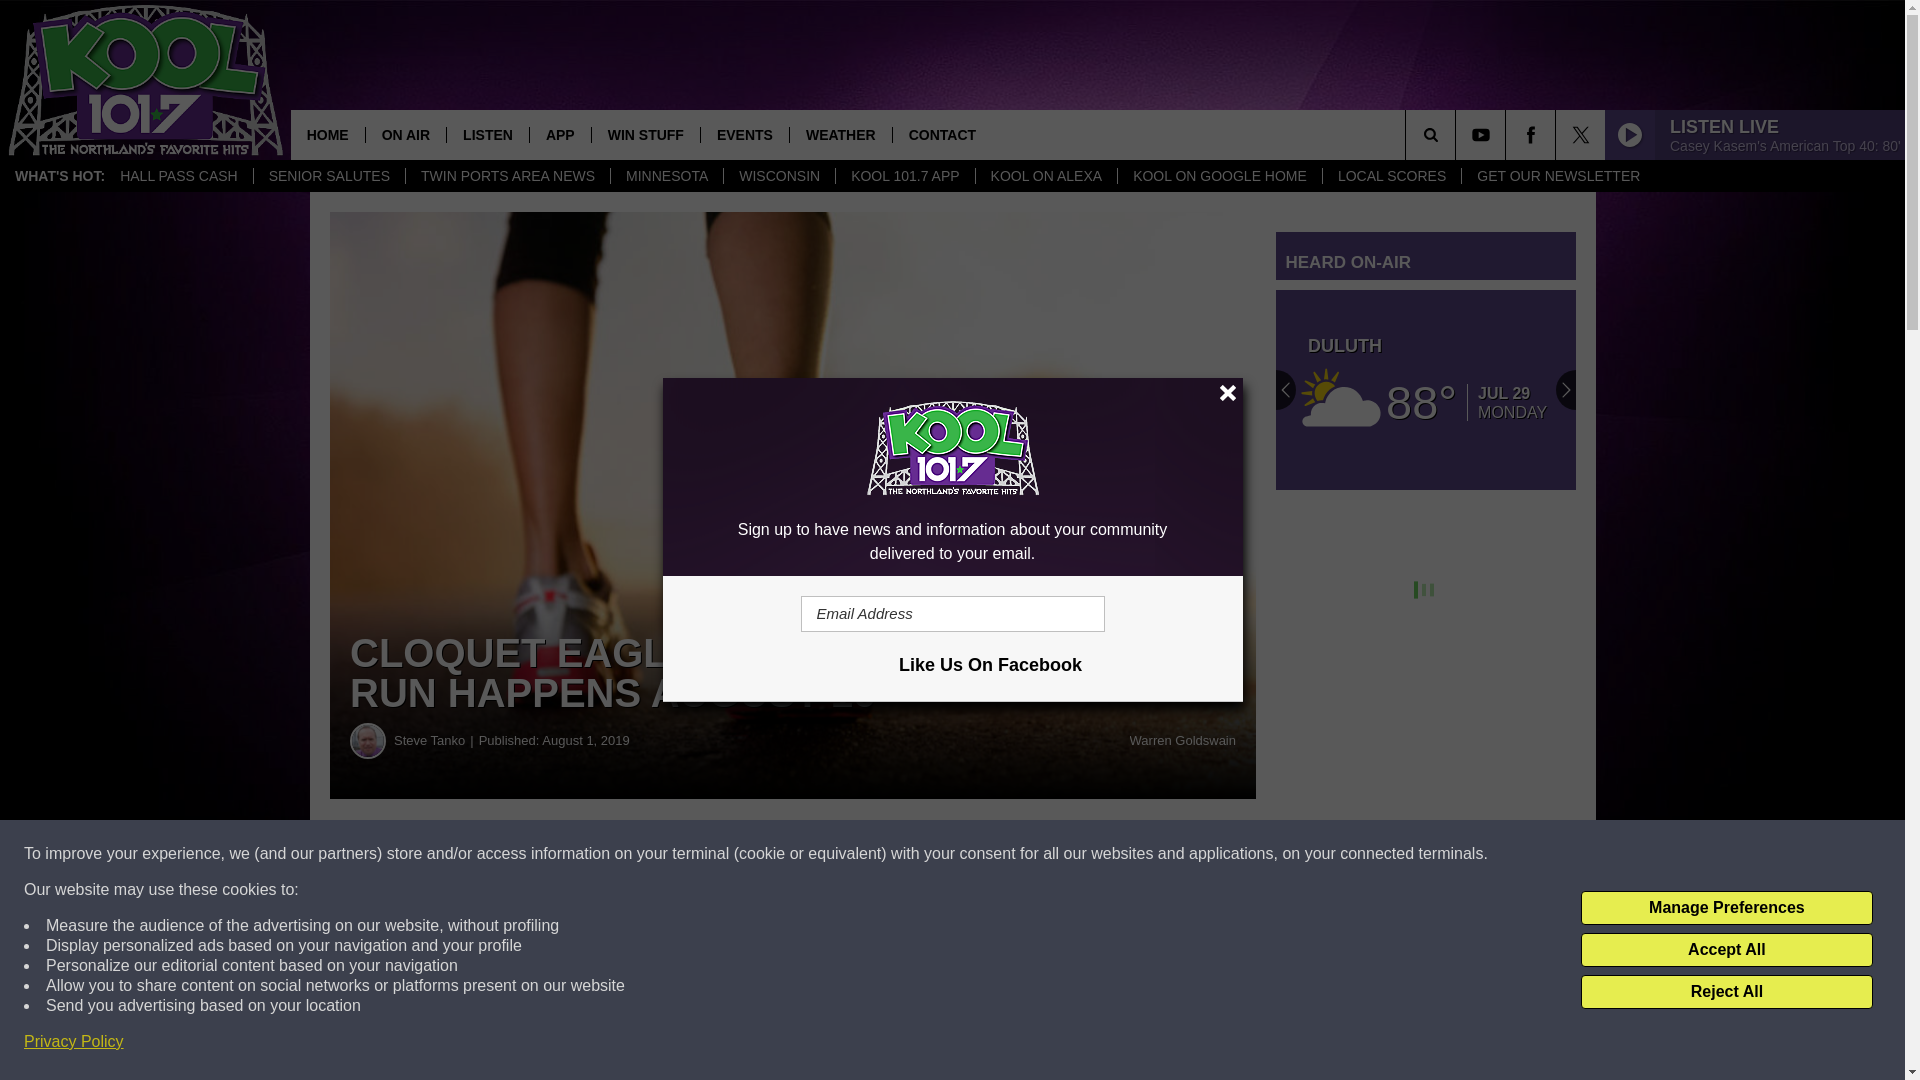 This screenshot has height=1080, width=1920. What do you see at coordinates (779, 176) in the screenshot?
I see `WISCONSIN` at bounding box center [779, 176].